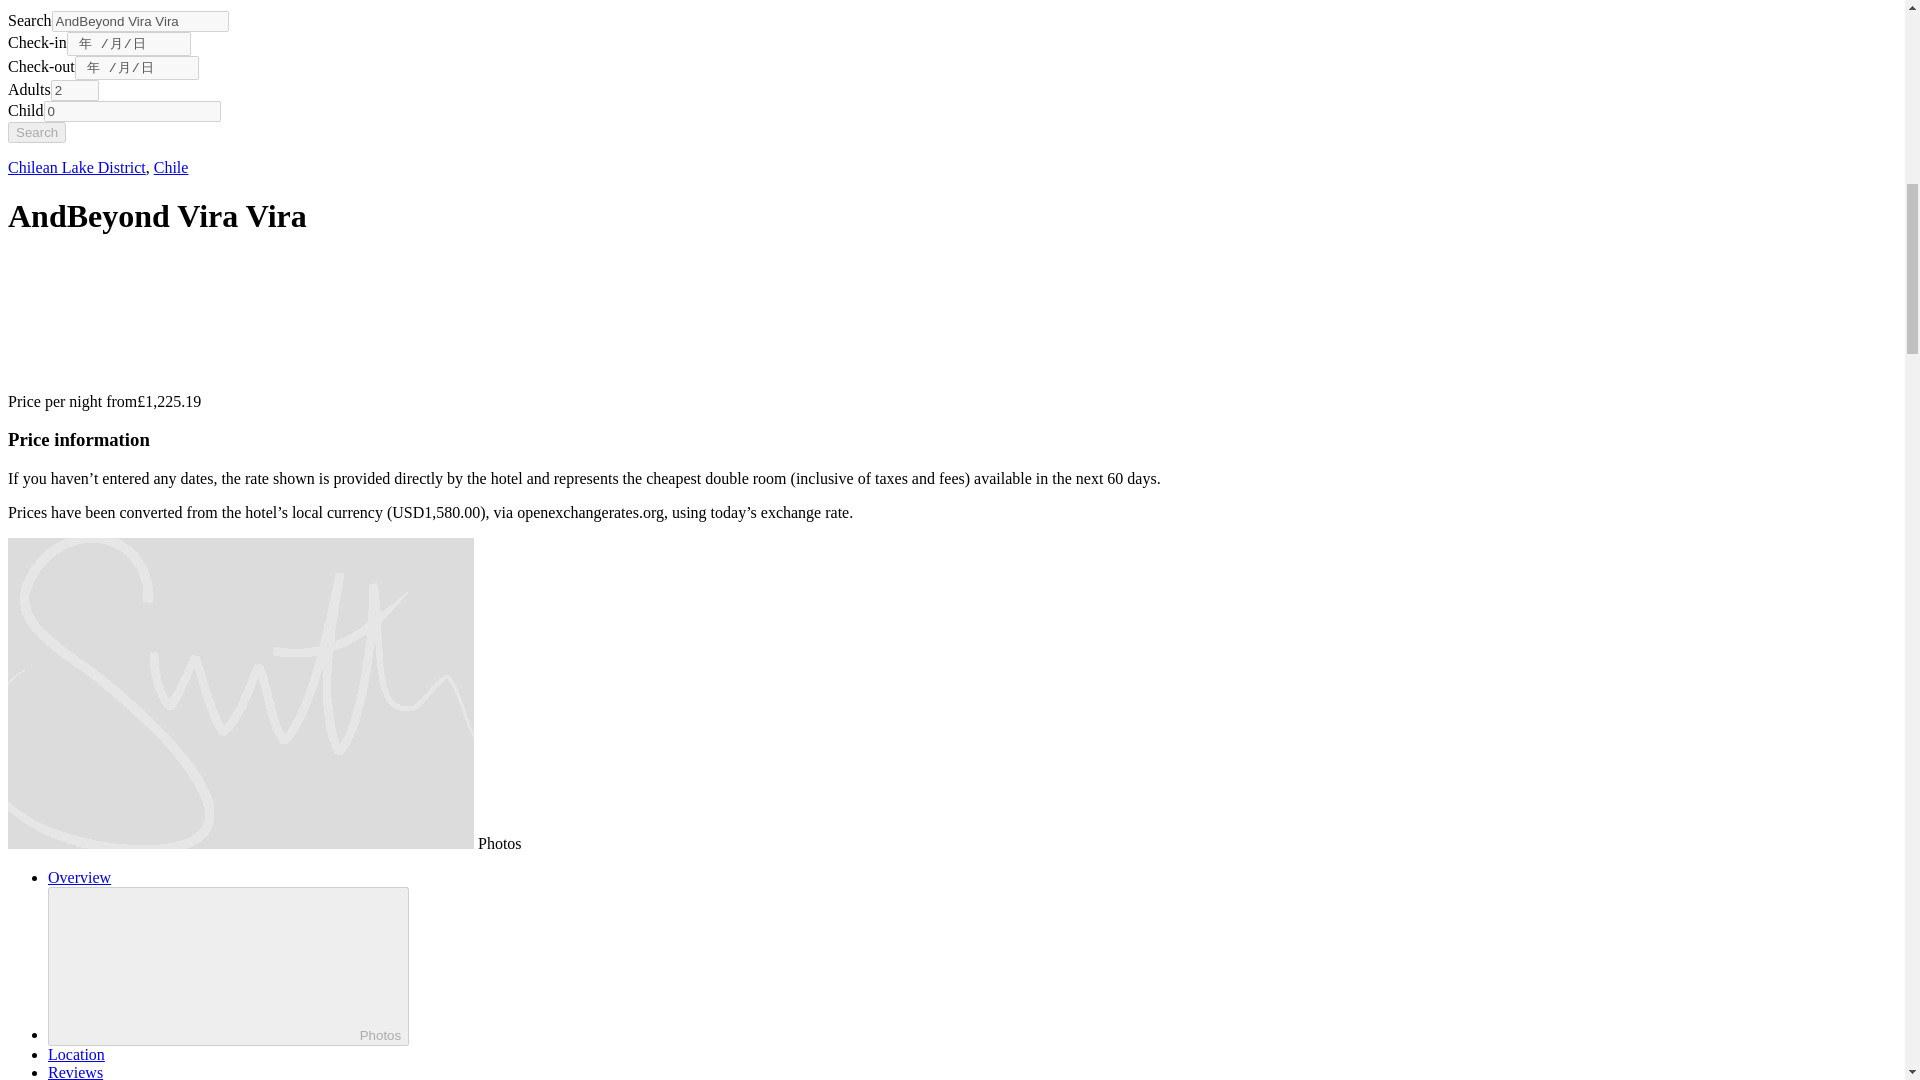 The image size is (1920, 1080). What do you see at coordinates (140, 21) in the screenshot?
I see `AndBeyond Vira Vira` at bounding box center [140, 21].